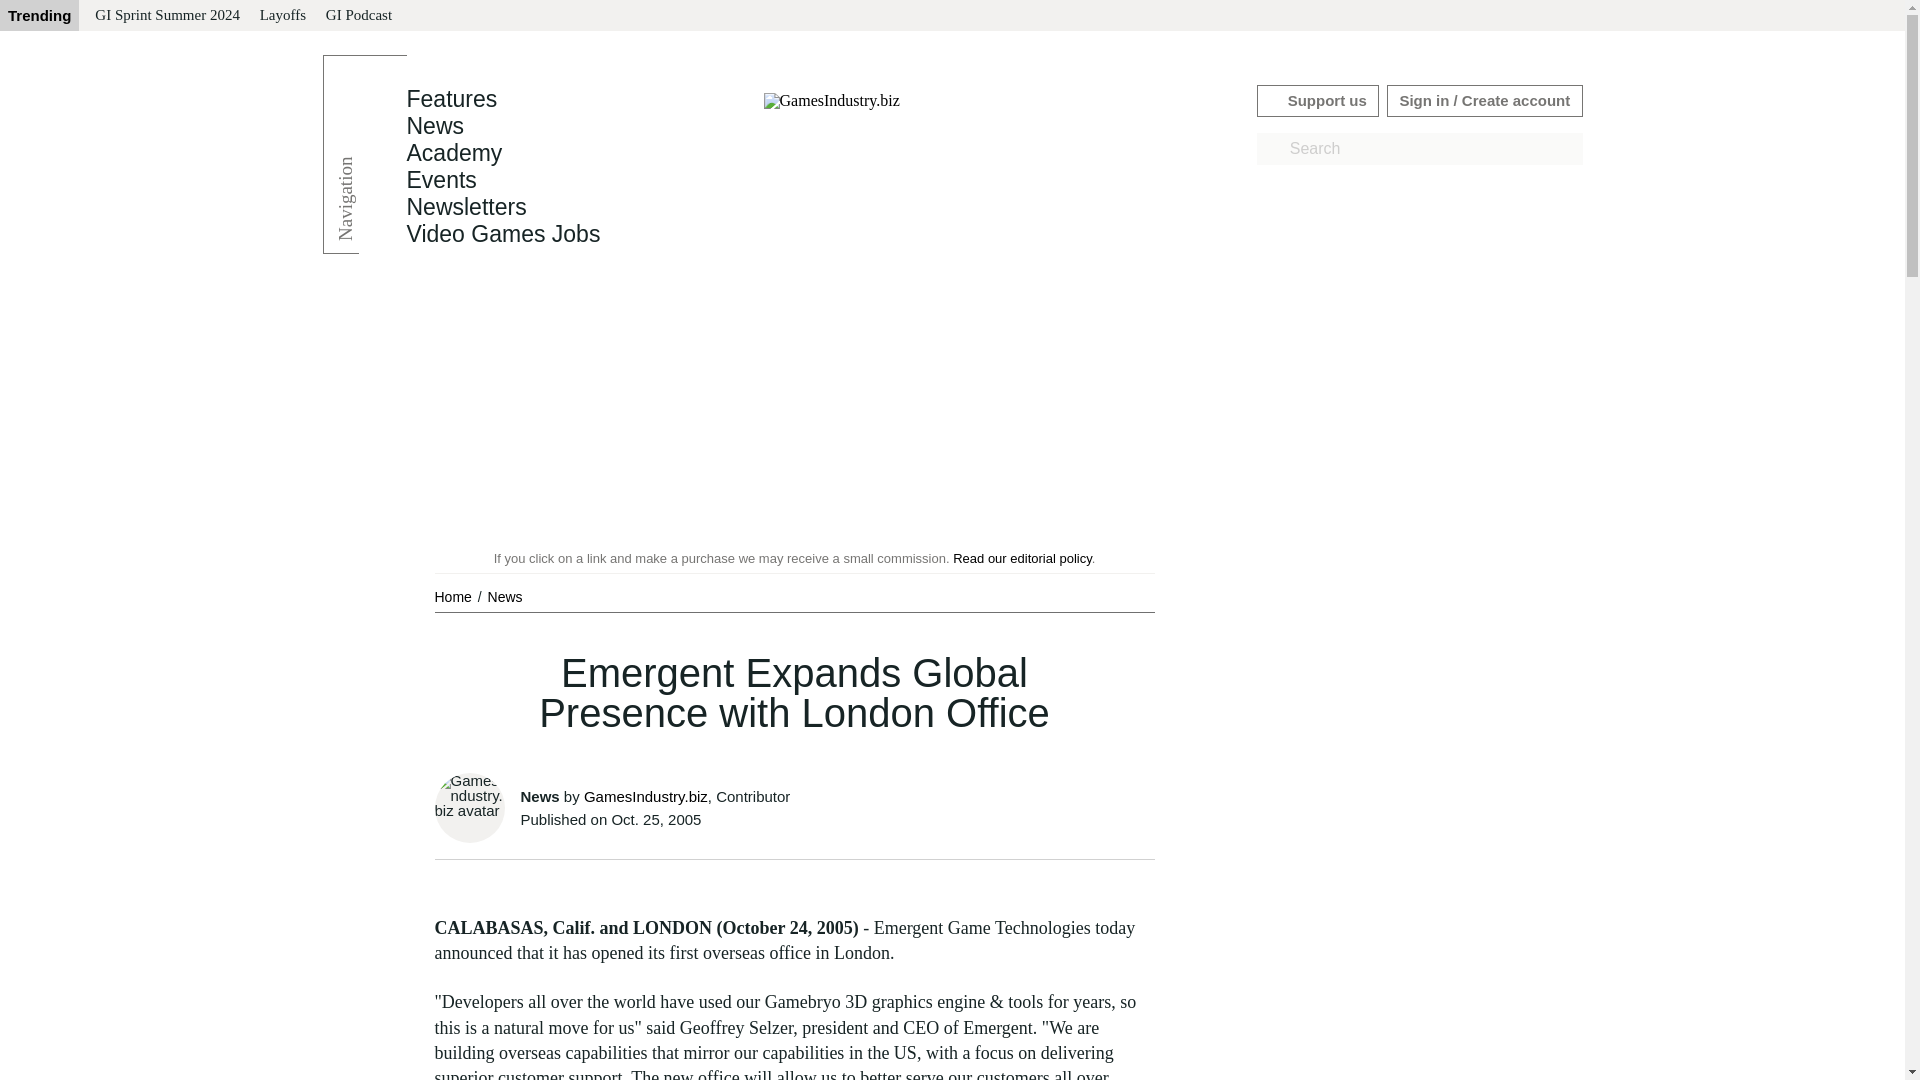  Describe the element at coordinates (1318, 100) in the screenshot. I see `Support us` at that location.